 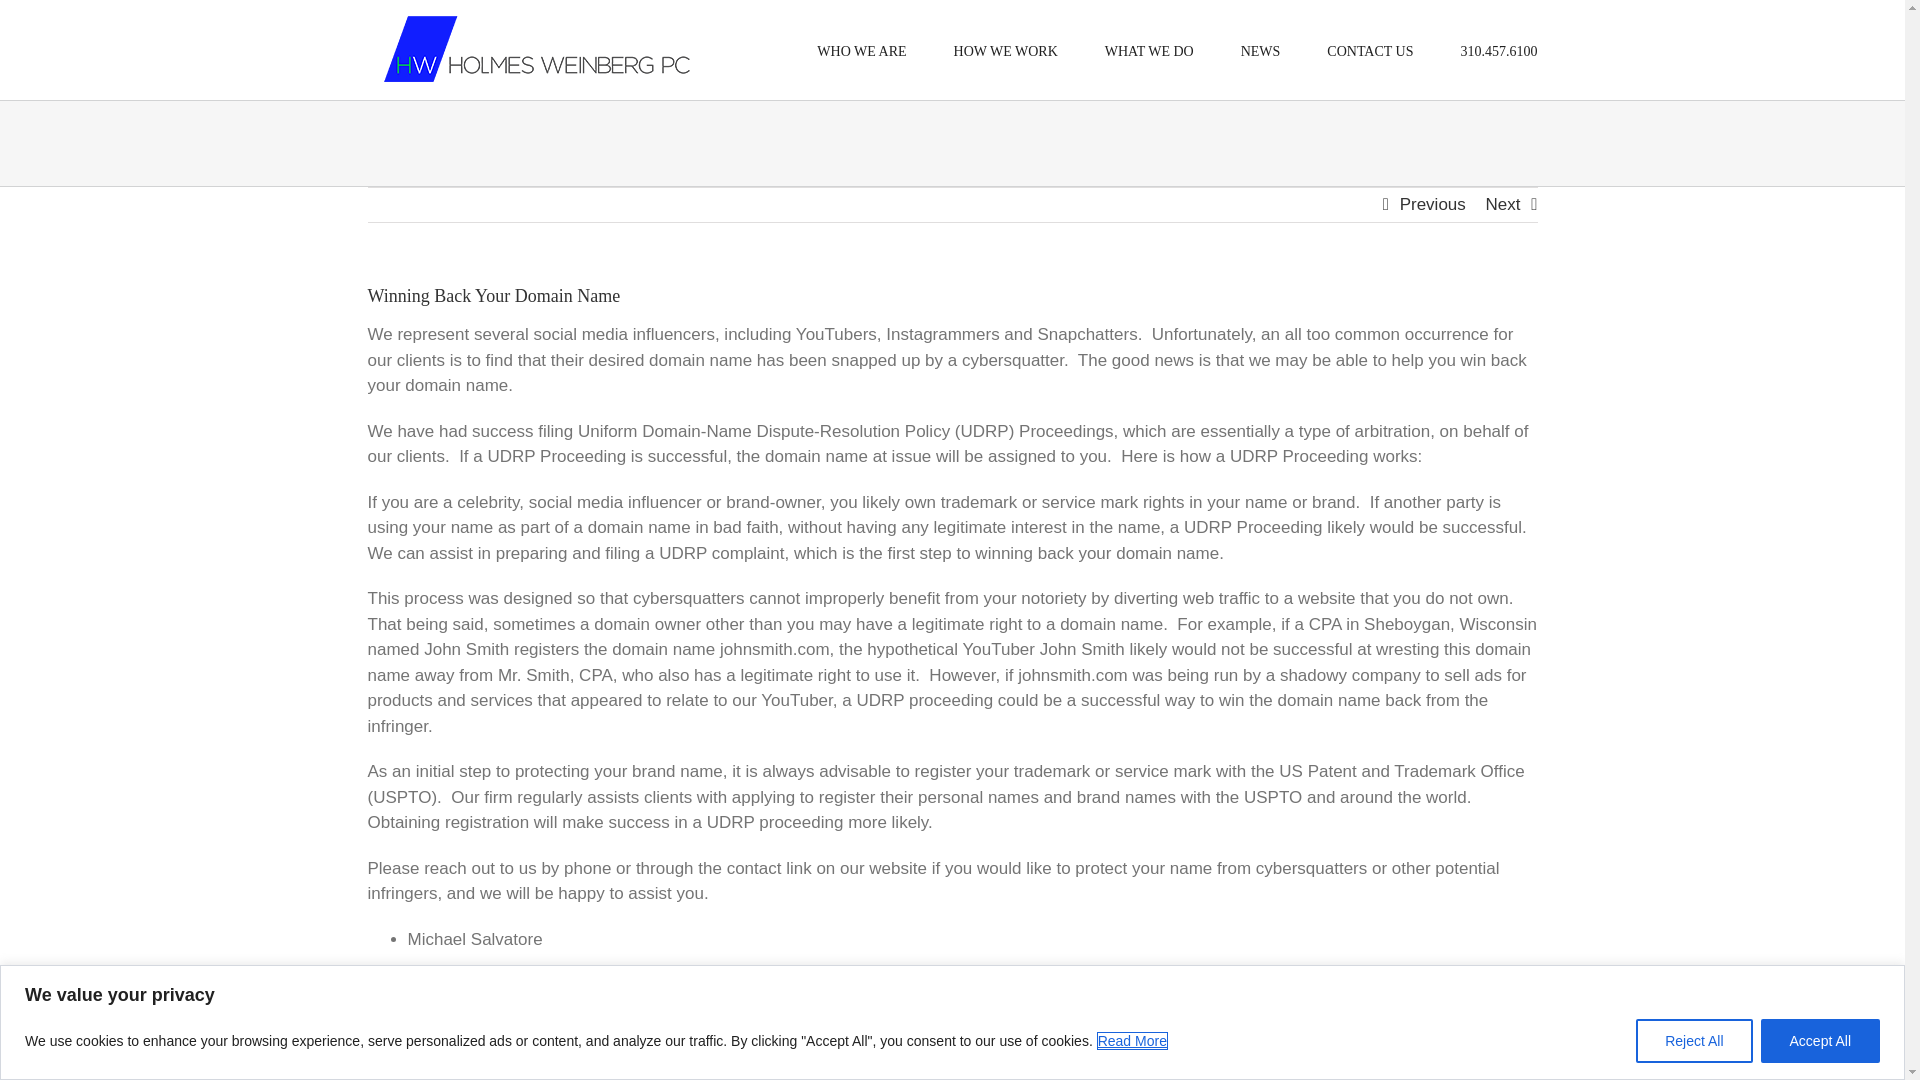 I want to click on WHO WE ARE, so click(x=862, y=50).